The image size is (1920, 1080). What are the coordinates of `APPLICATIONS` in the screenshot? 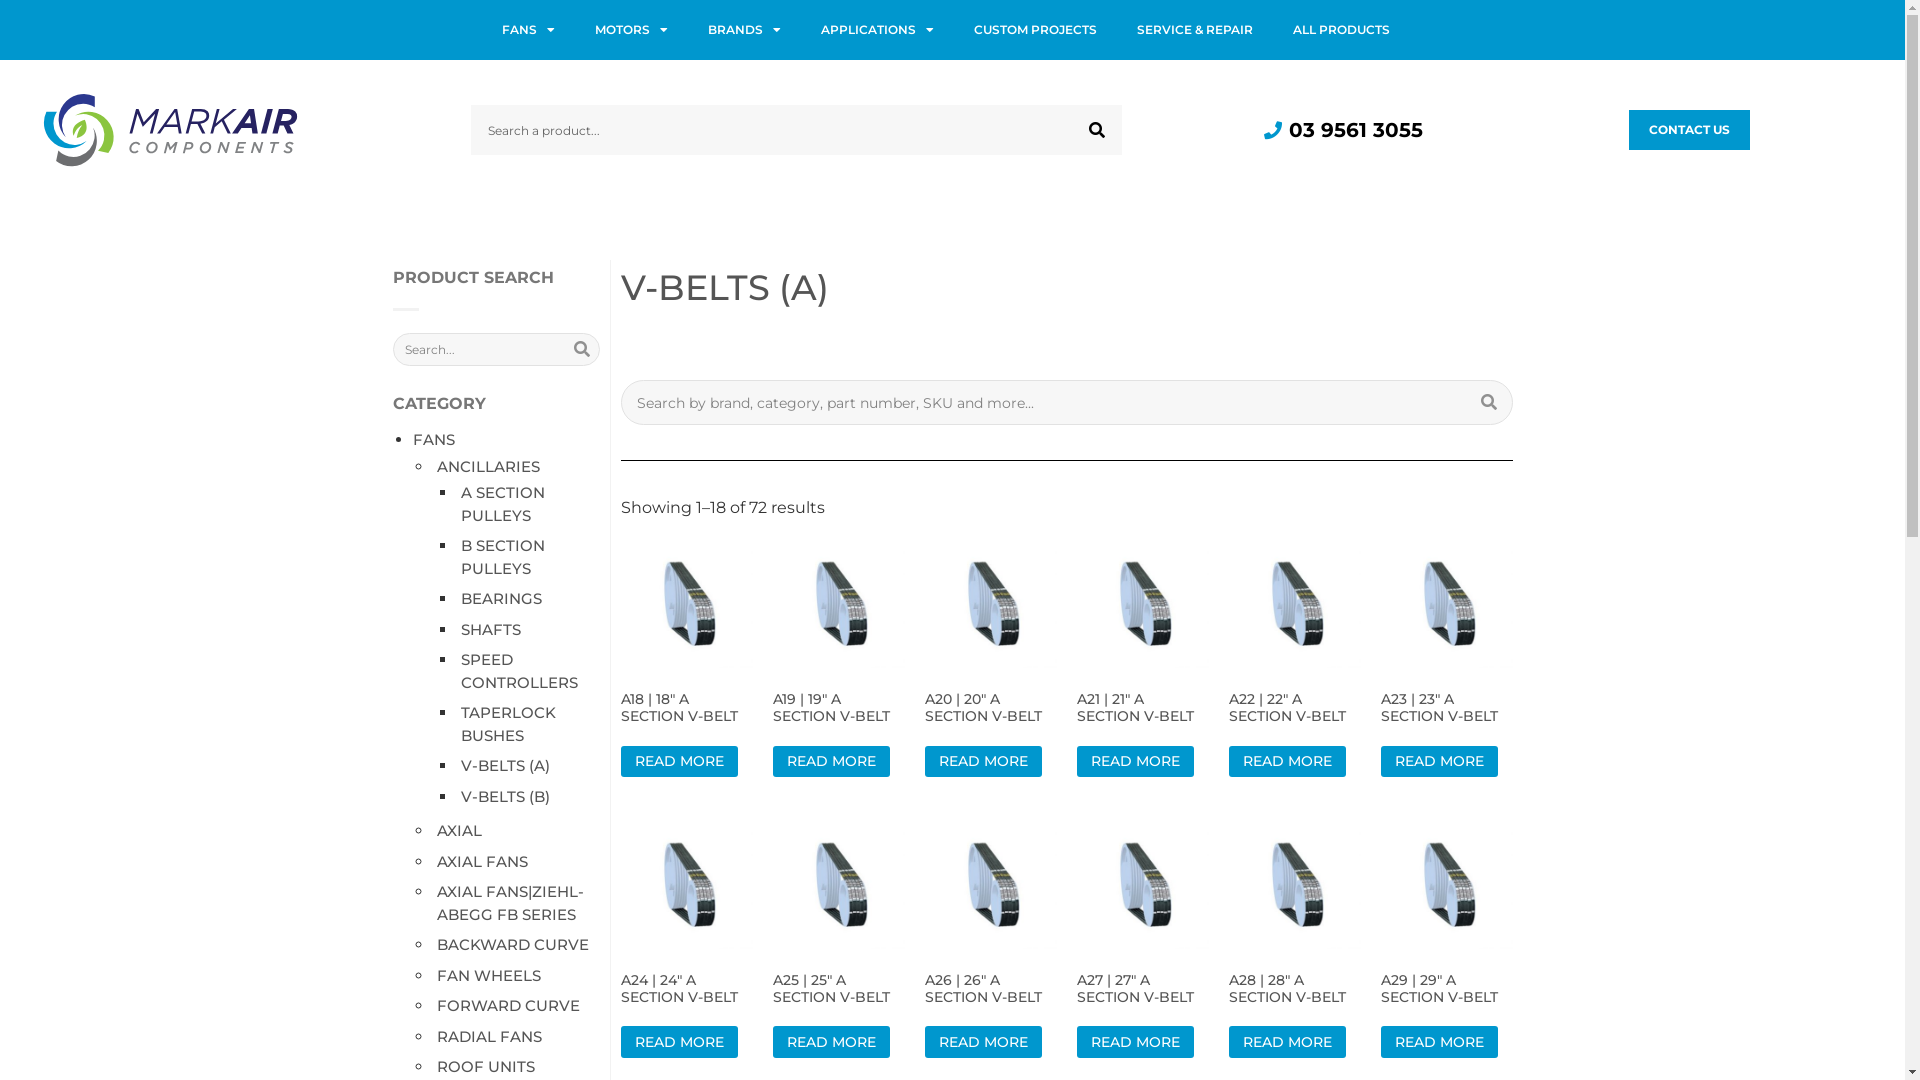 It's located at (876, 30).